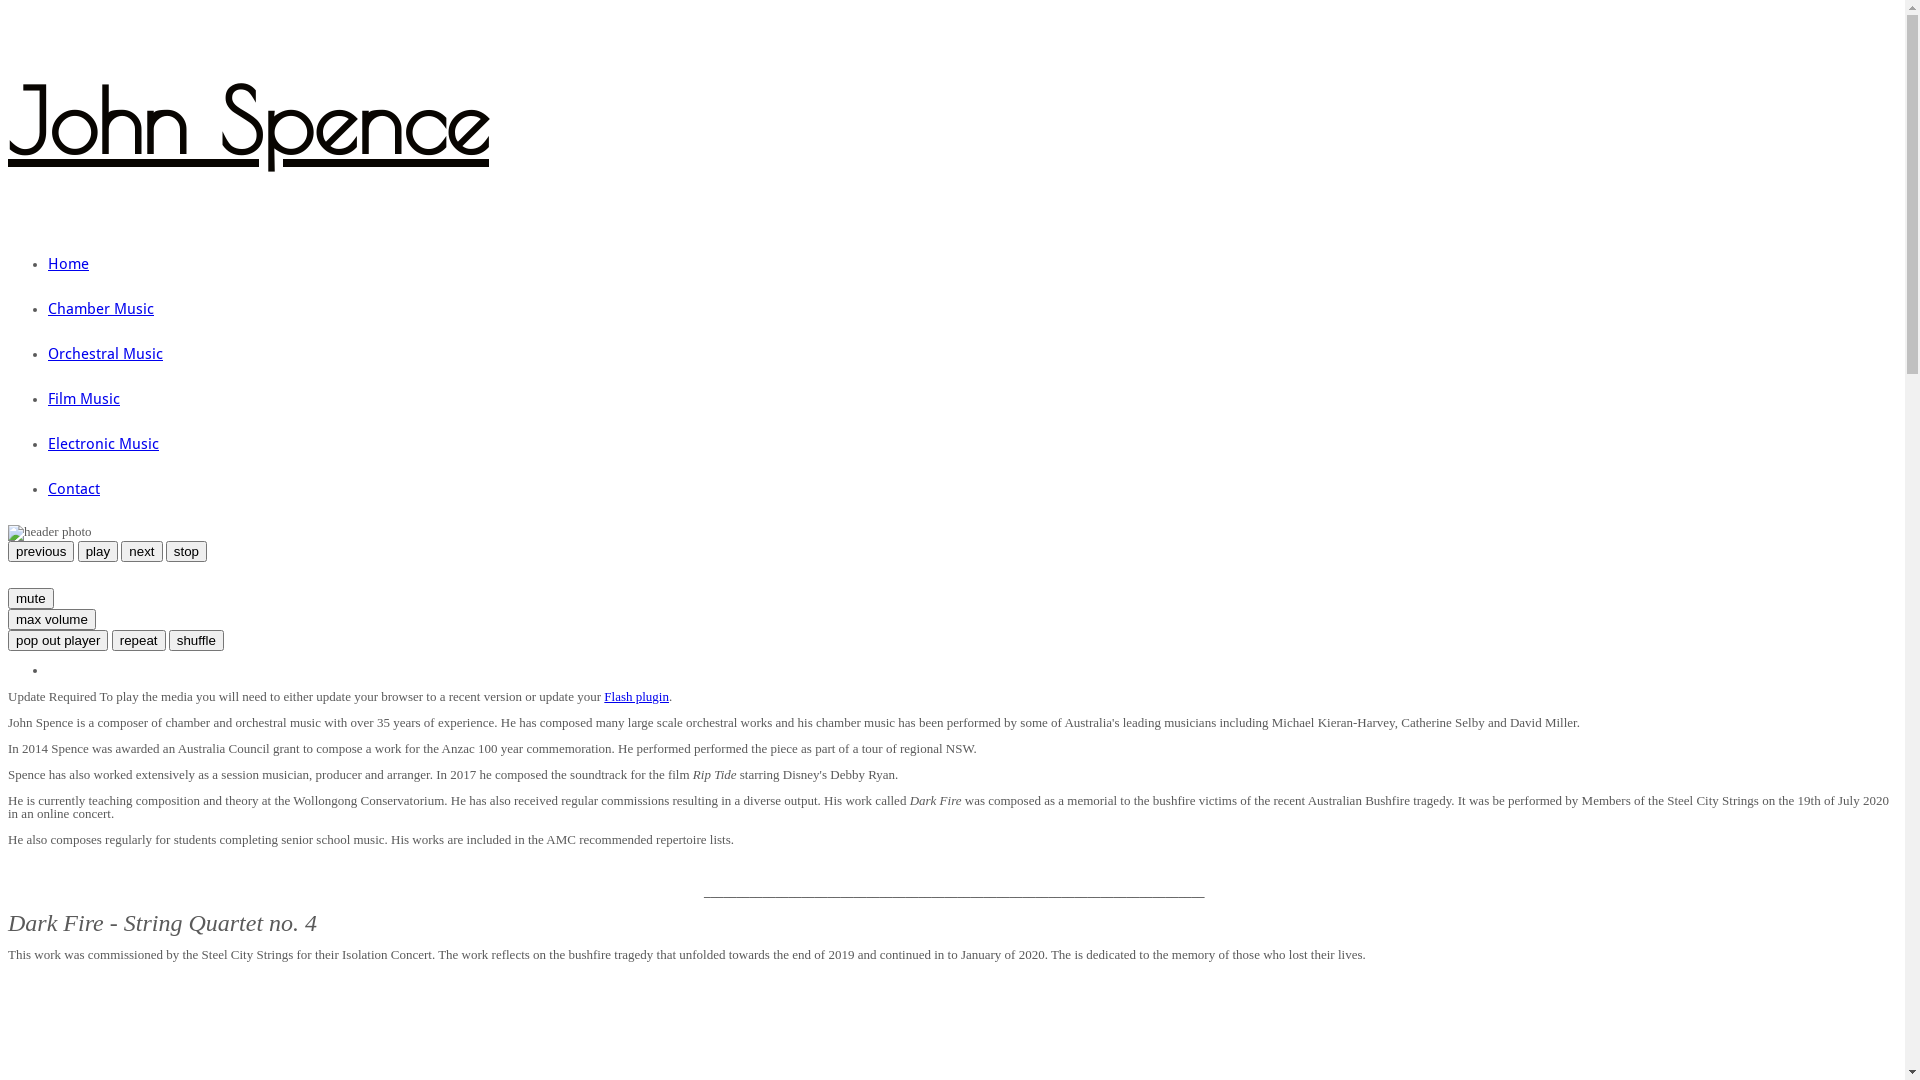 This screenshot has width=1920, height=1080. I want to click on Chamber Music, so click(101, 309).